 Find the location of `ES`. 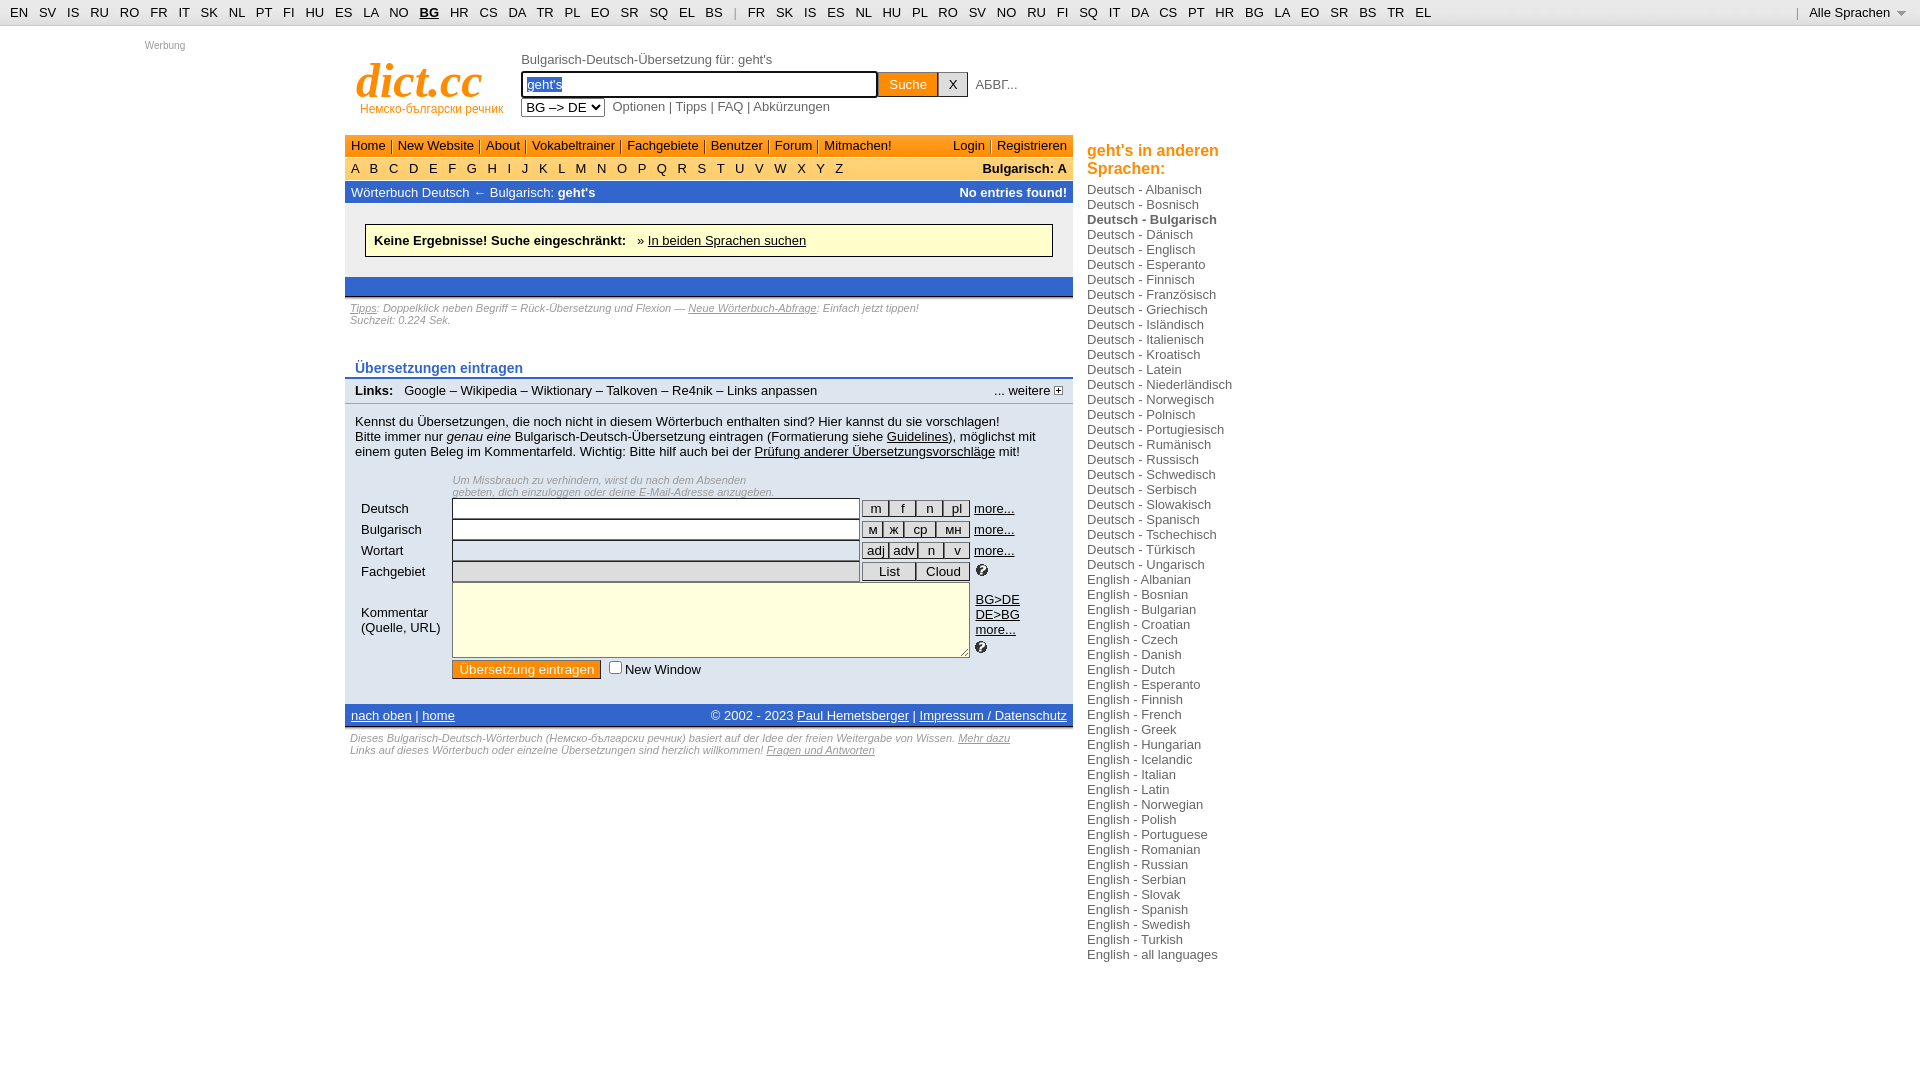

ES is located at coordinates (344, 12).